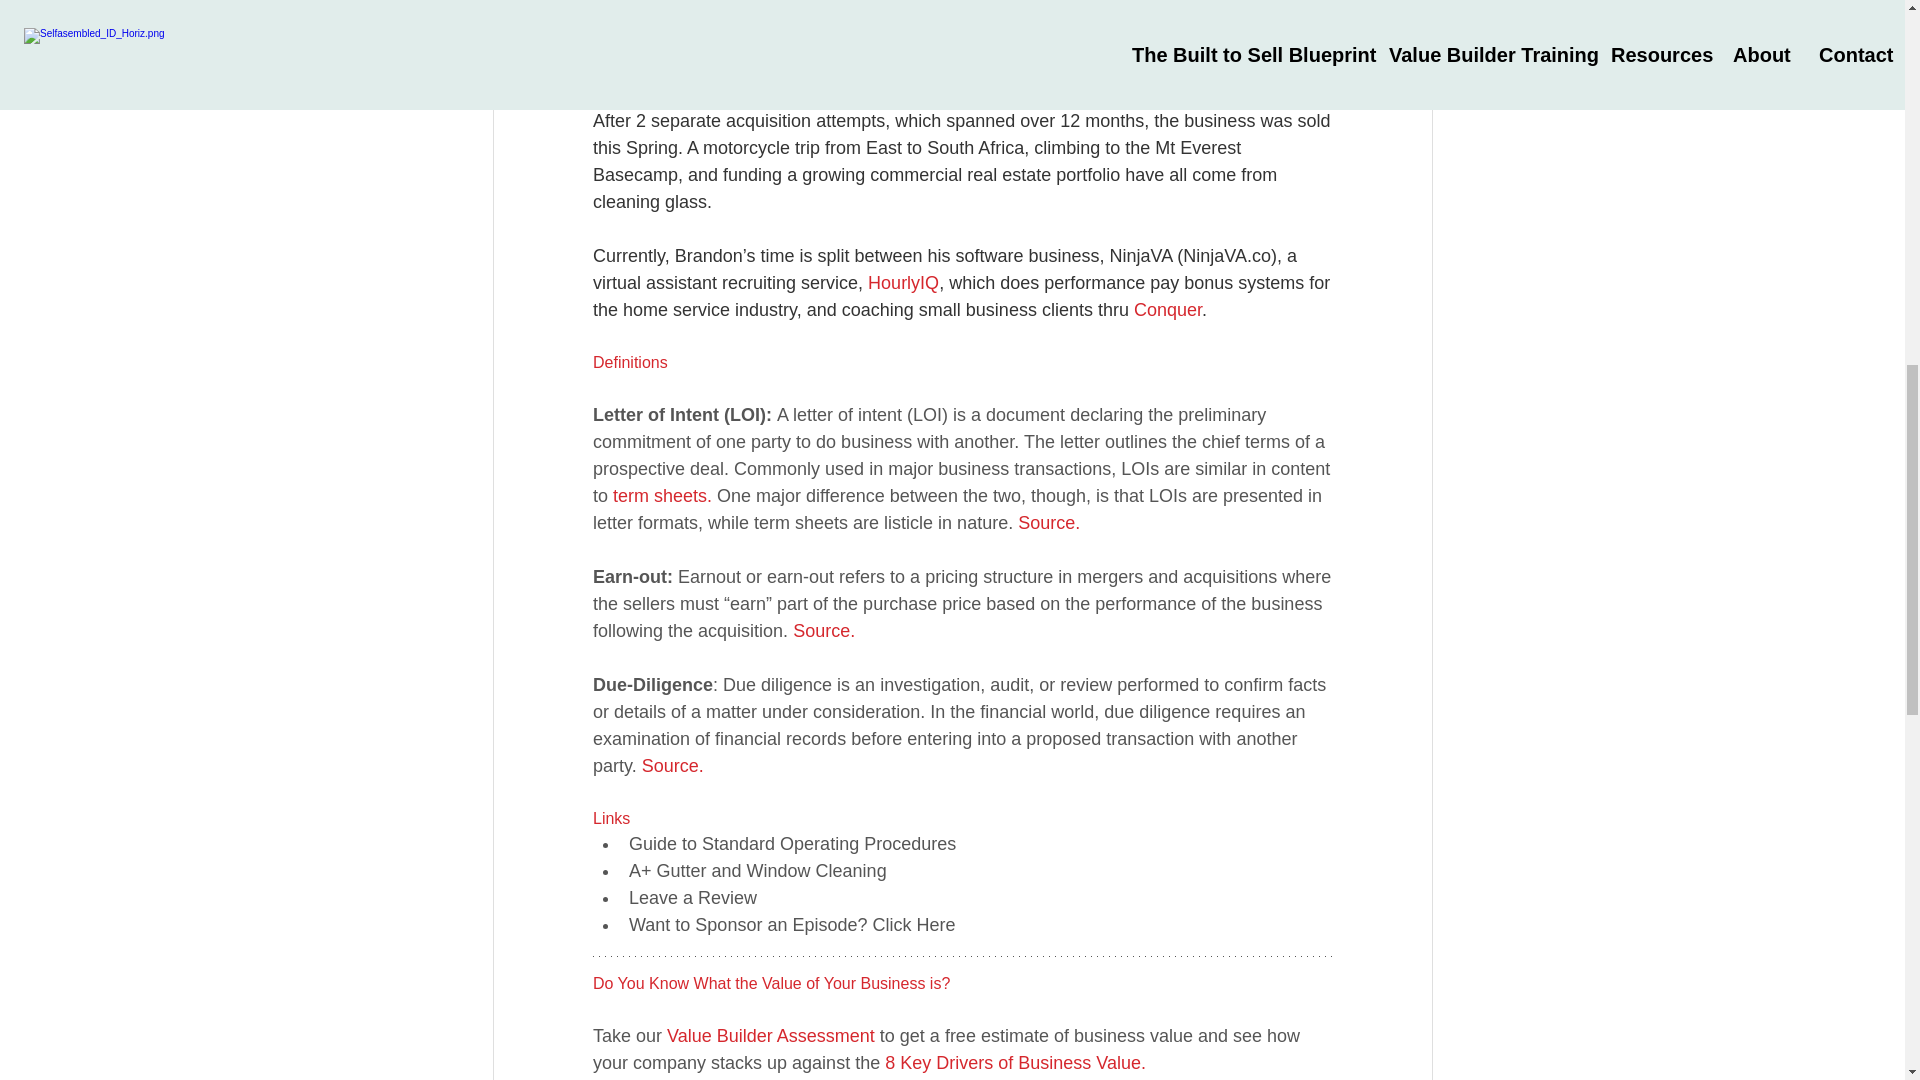 The height and width of the screenshot is (1080, 1920). Describe the element at coordinates (823, 631) in the screenshot. I see `Source.` at that location.